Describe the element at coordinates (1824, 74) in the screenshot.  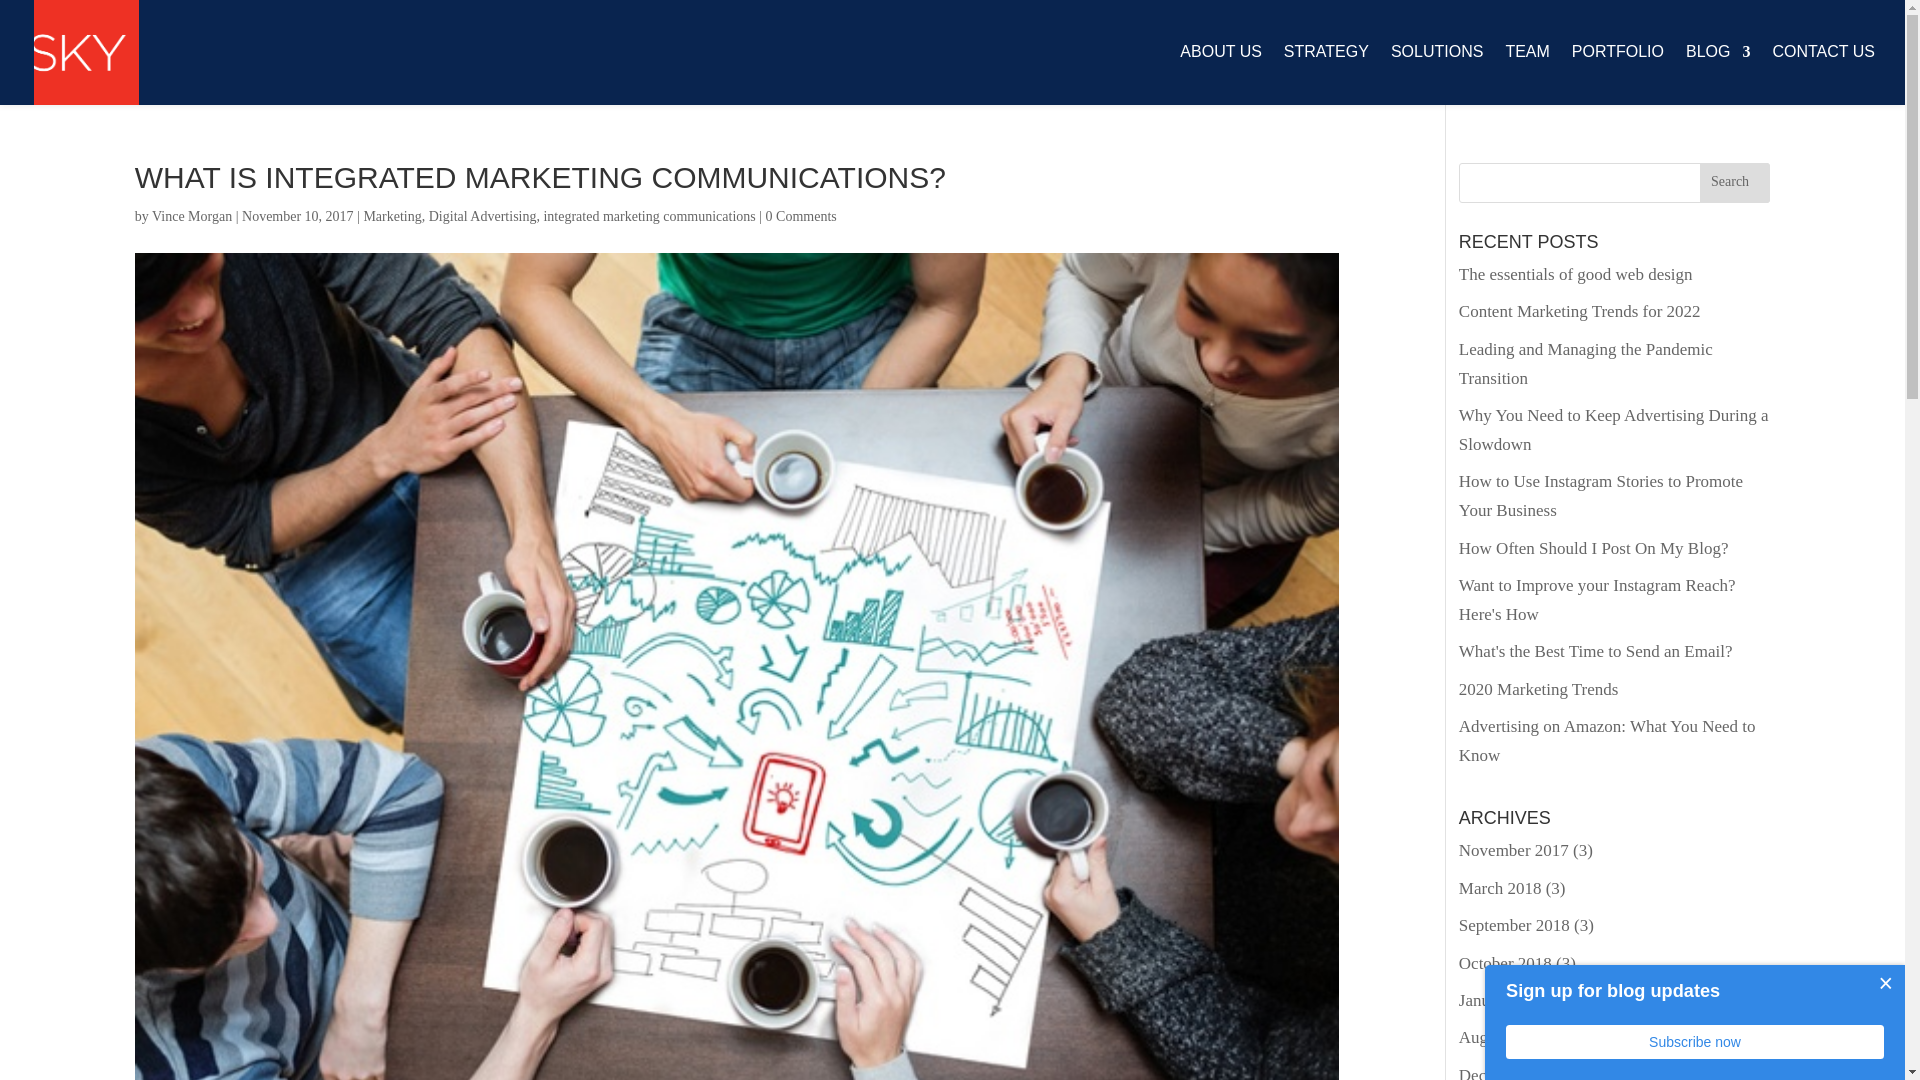
I see `CONTACT US` at that location.